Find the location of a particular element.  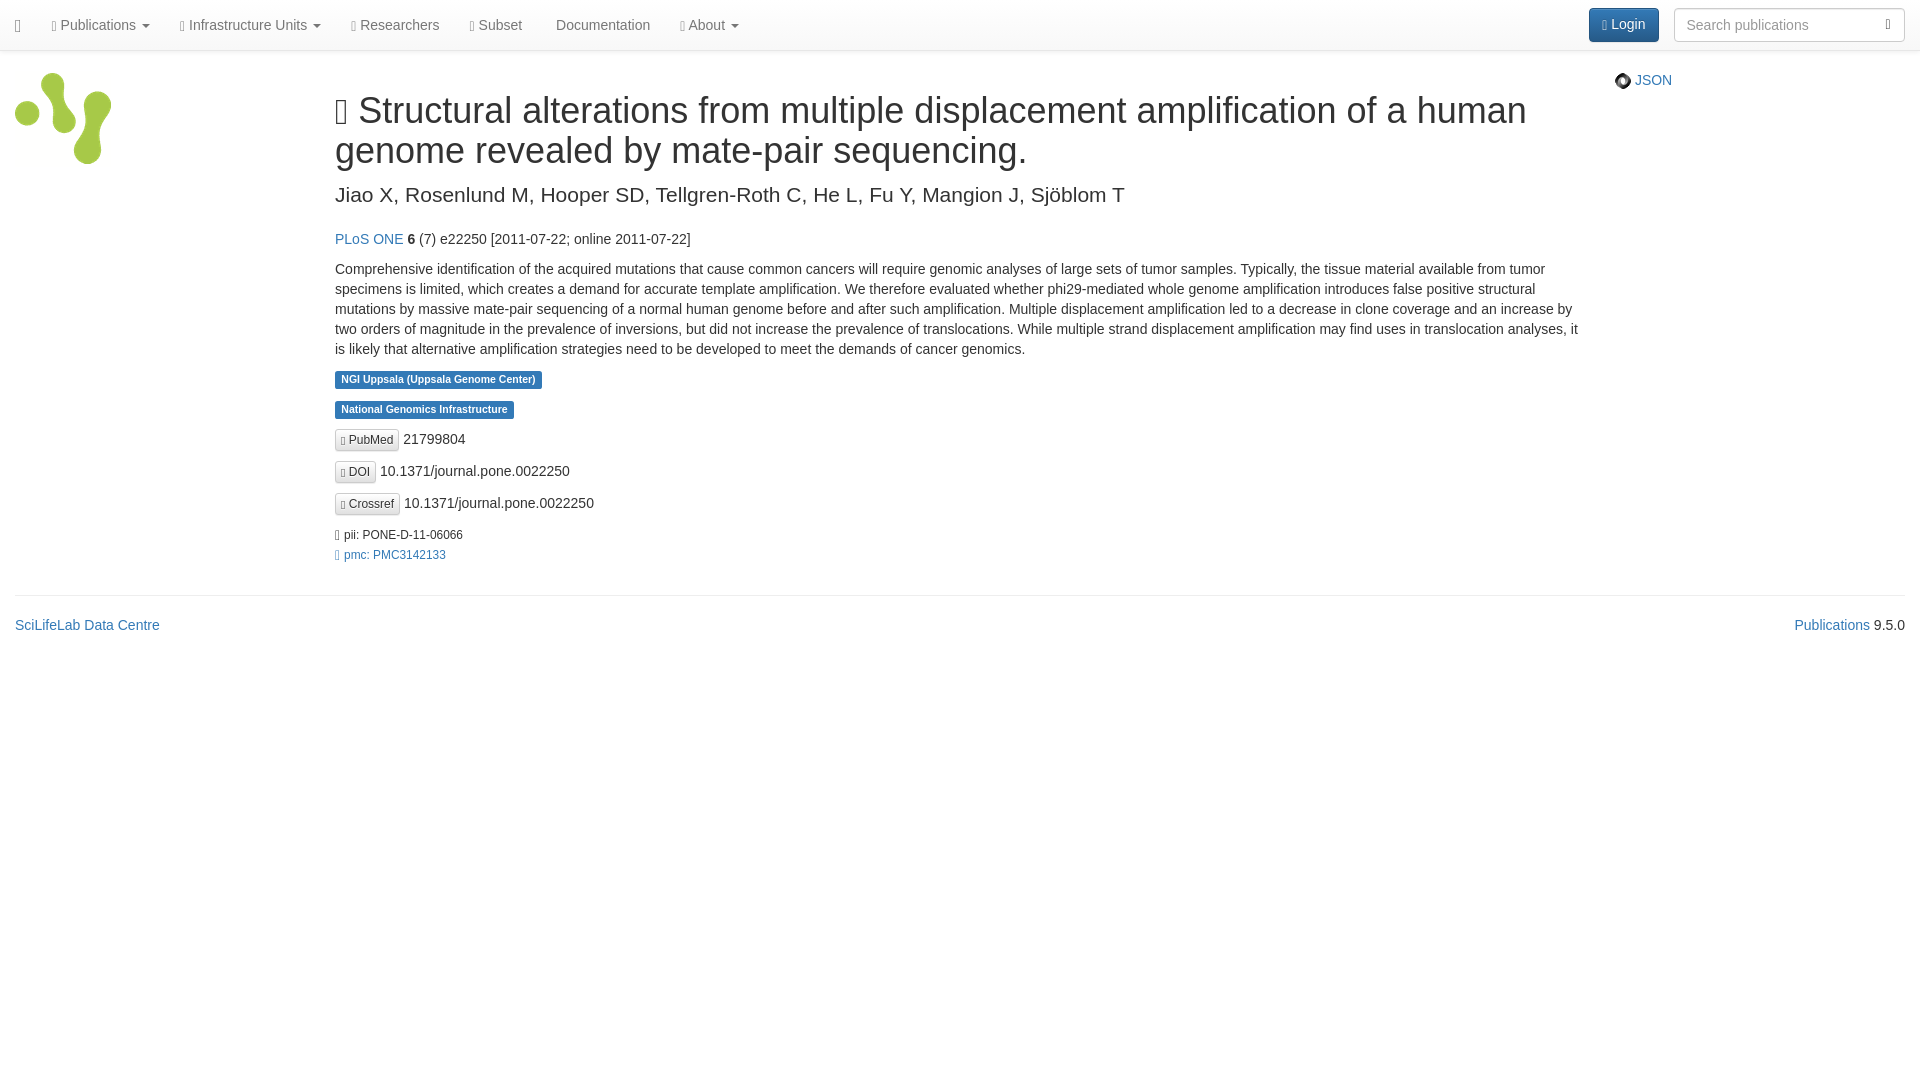

Login is located at coordinates (1624, 24).